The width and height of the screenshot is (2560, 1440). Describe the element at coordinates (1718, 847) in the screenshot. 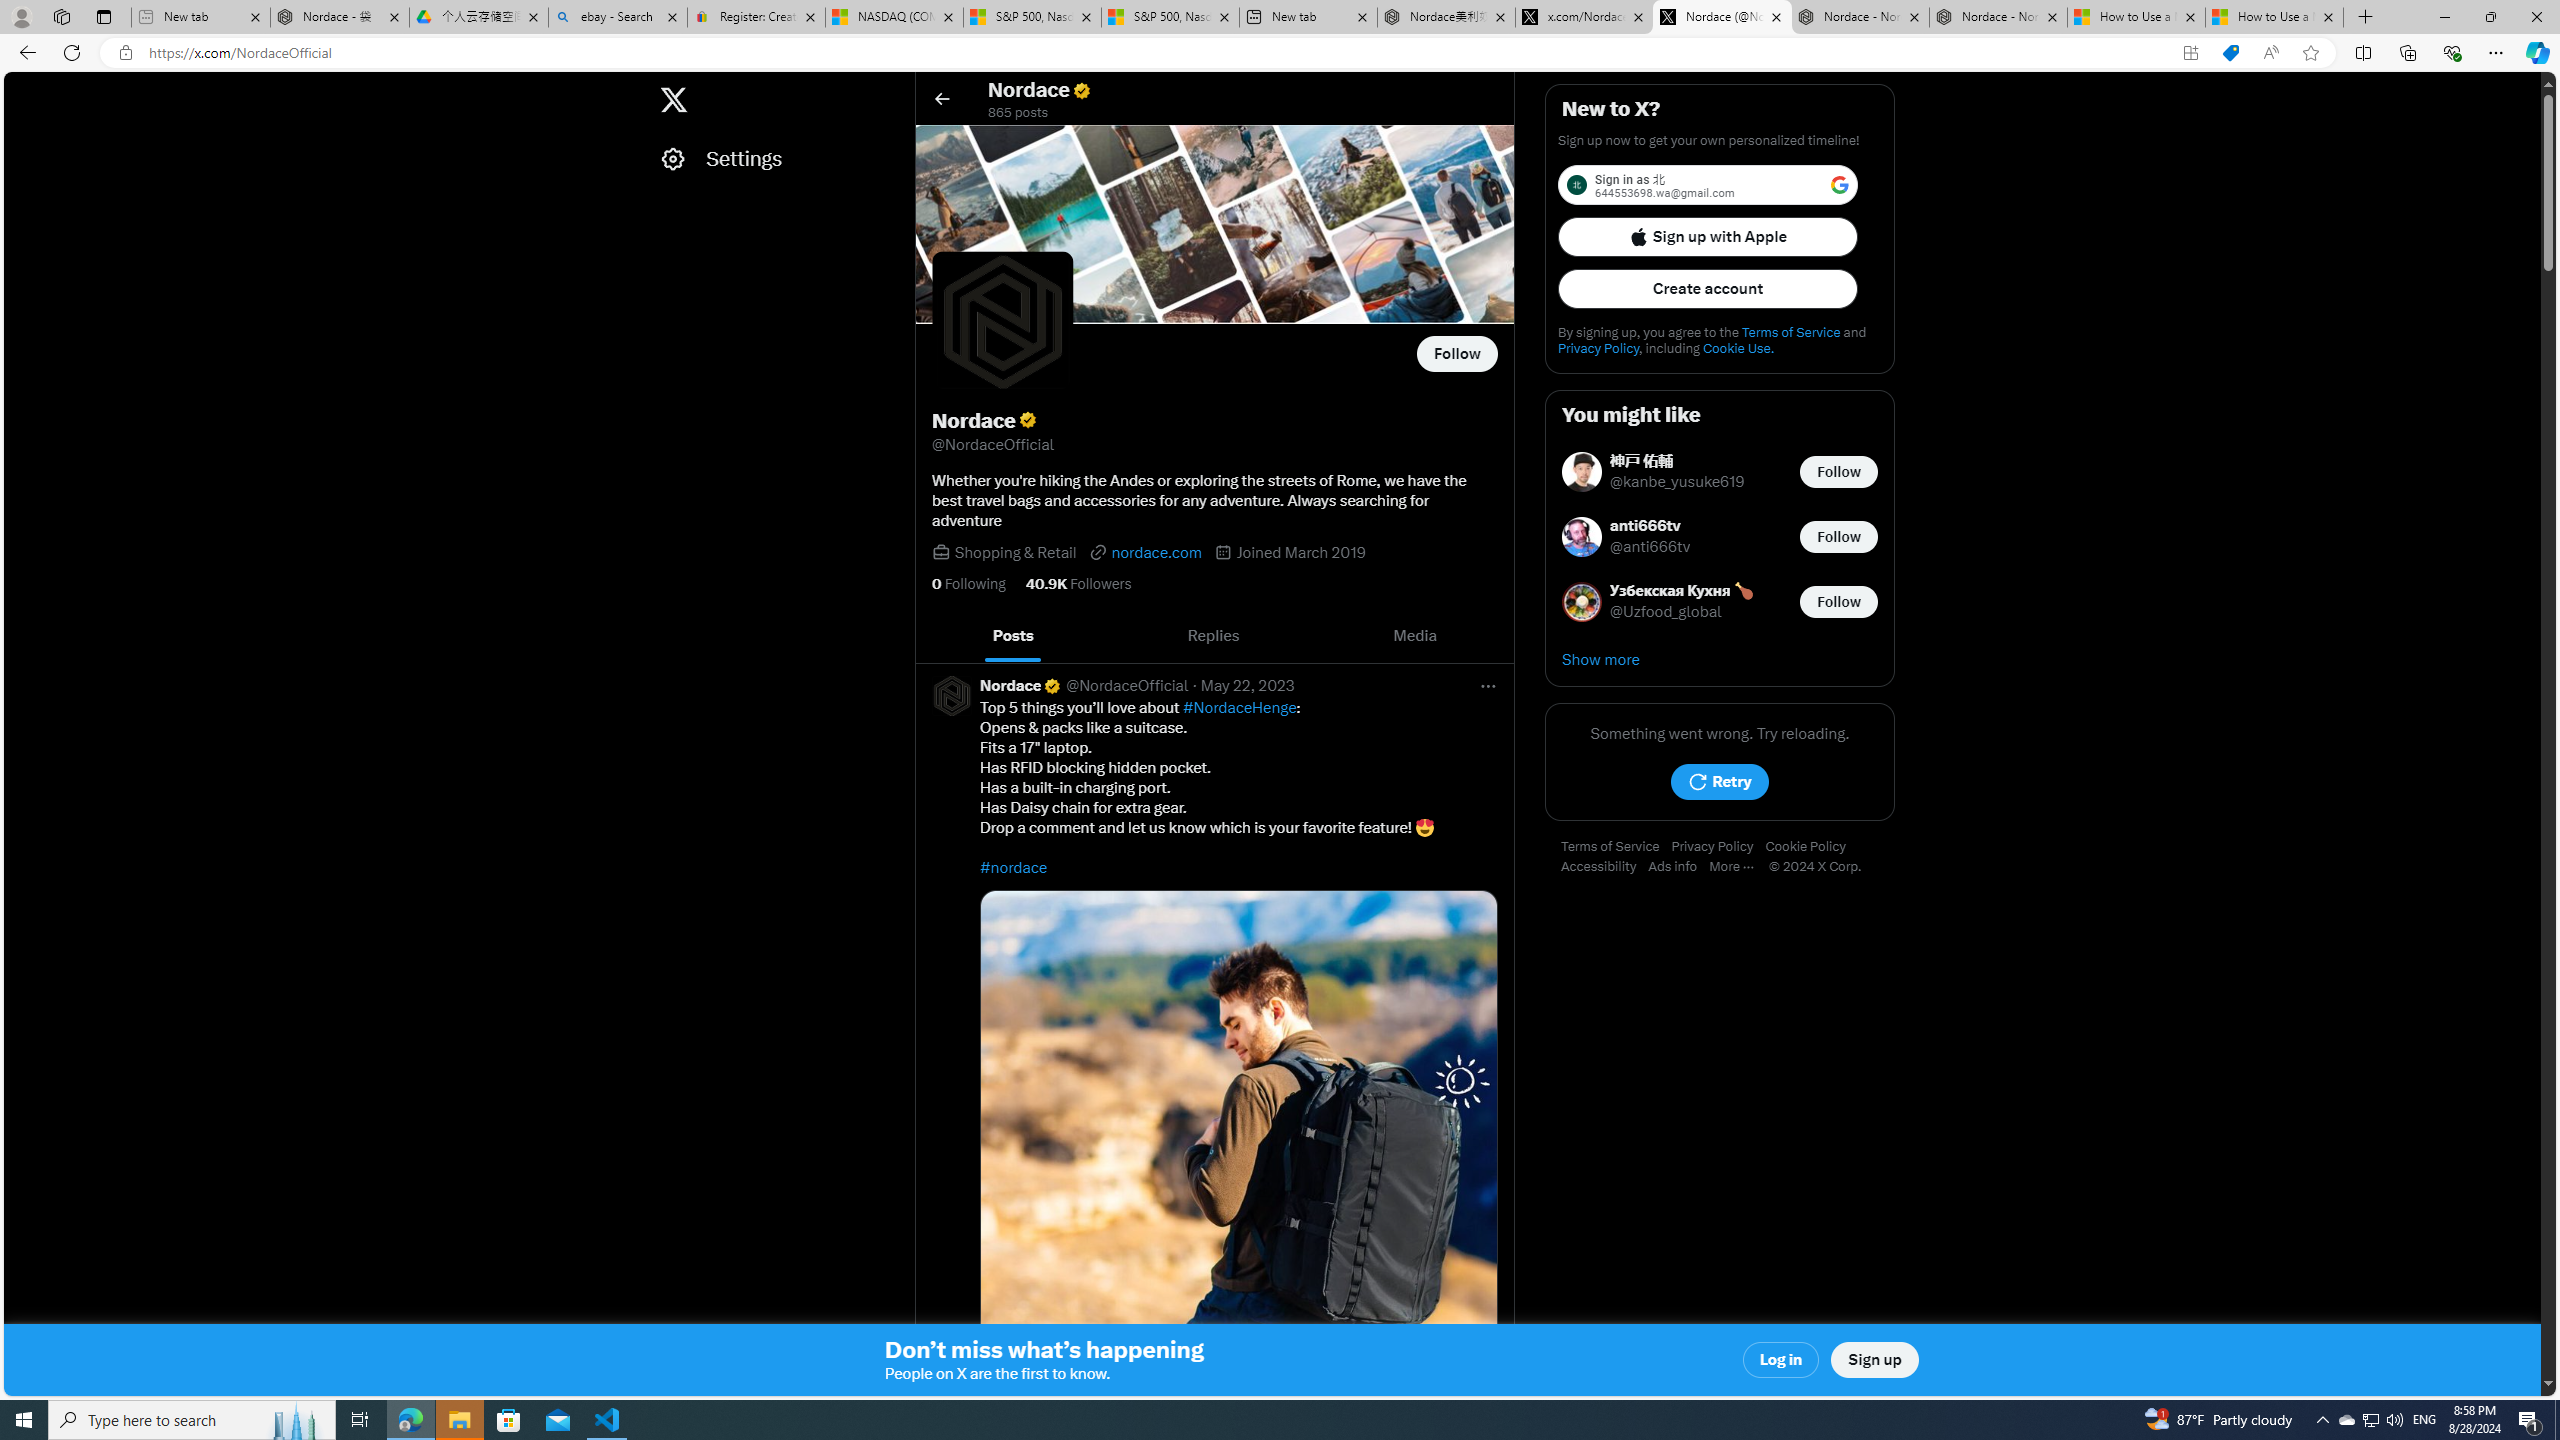

I see `Privacy Policy` at that location.